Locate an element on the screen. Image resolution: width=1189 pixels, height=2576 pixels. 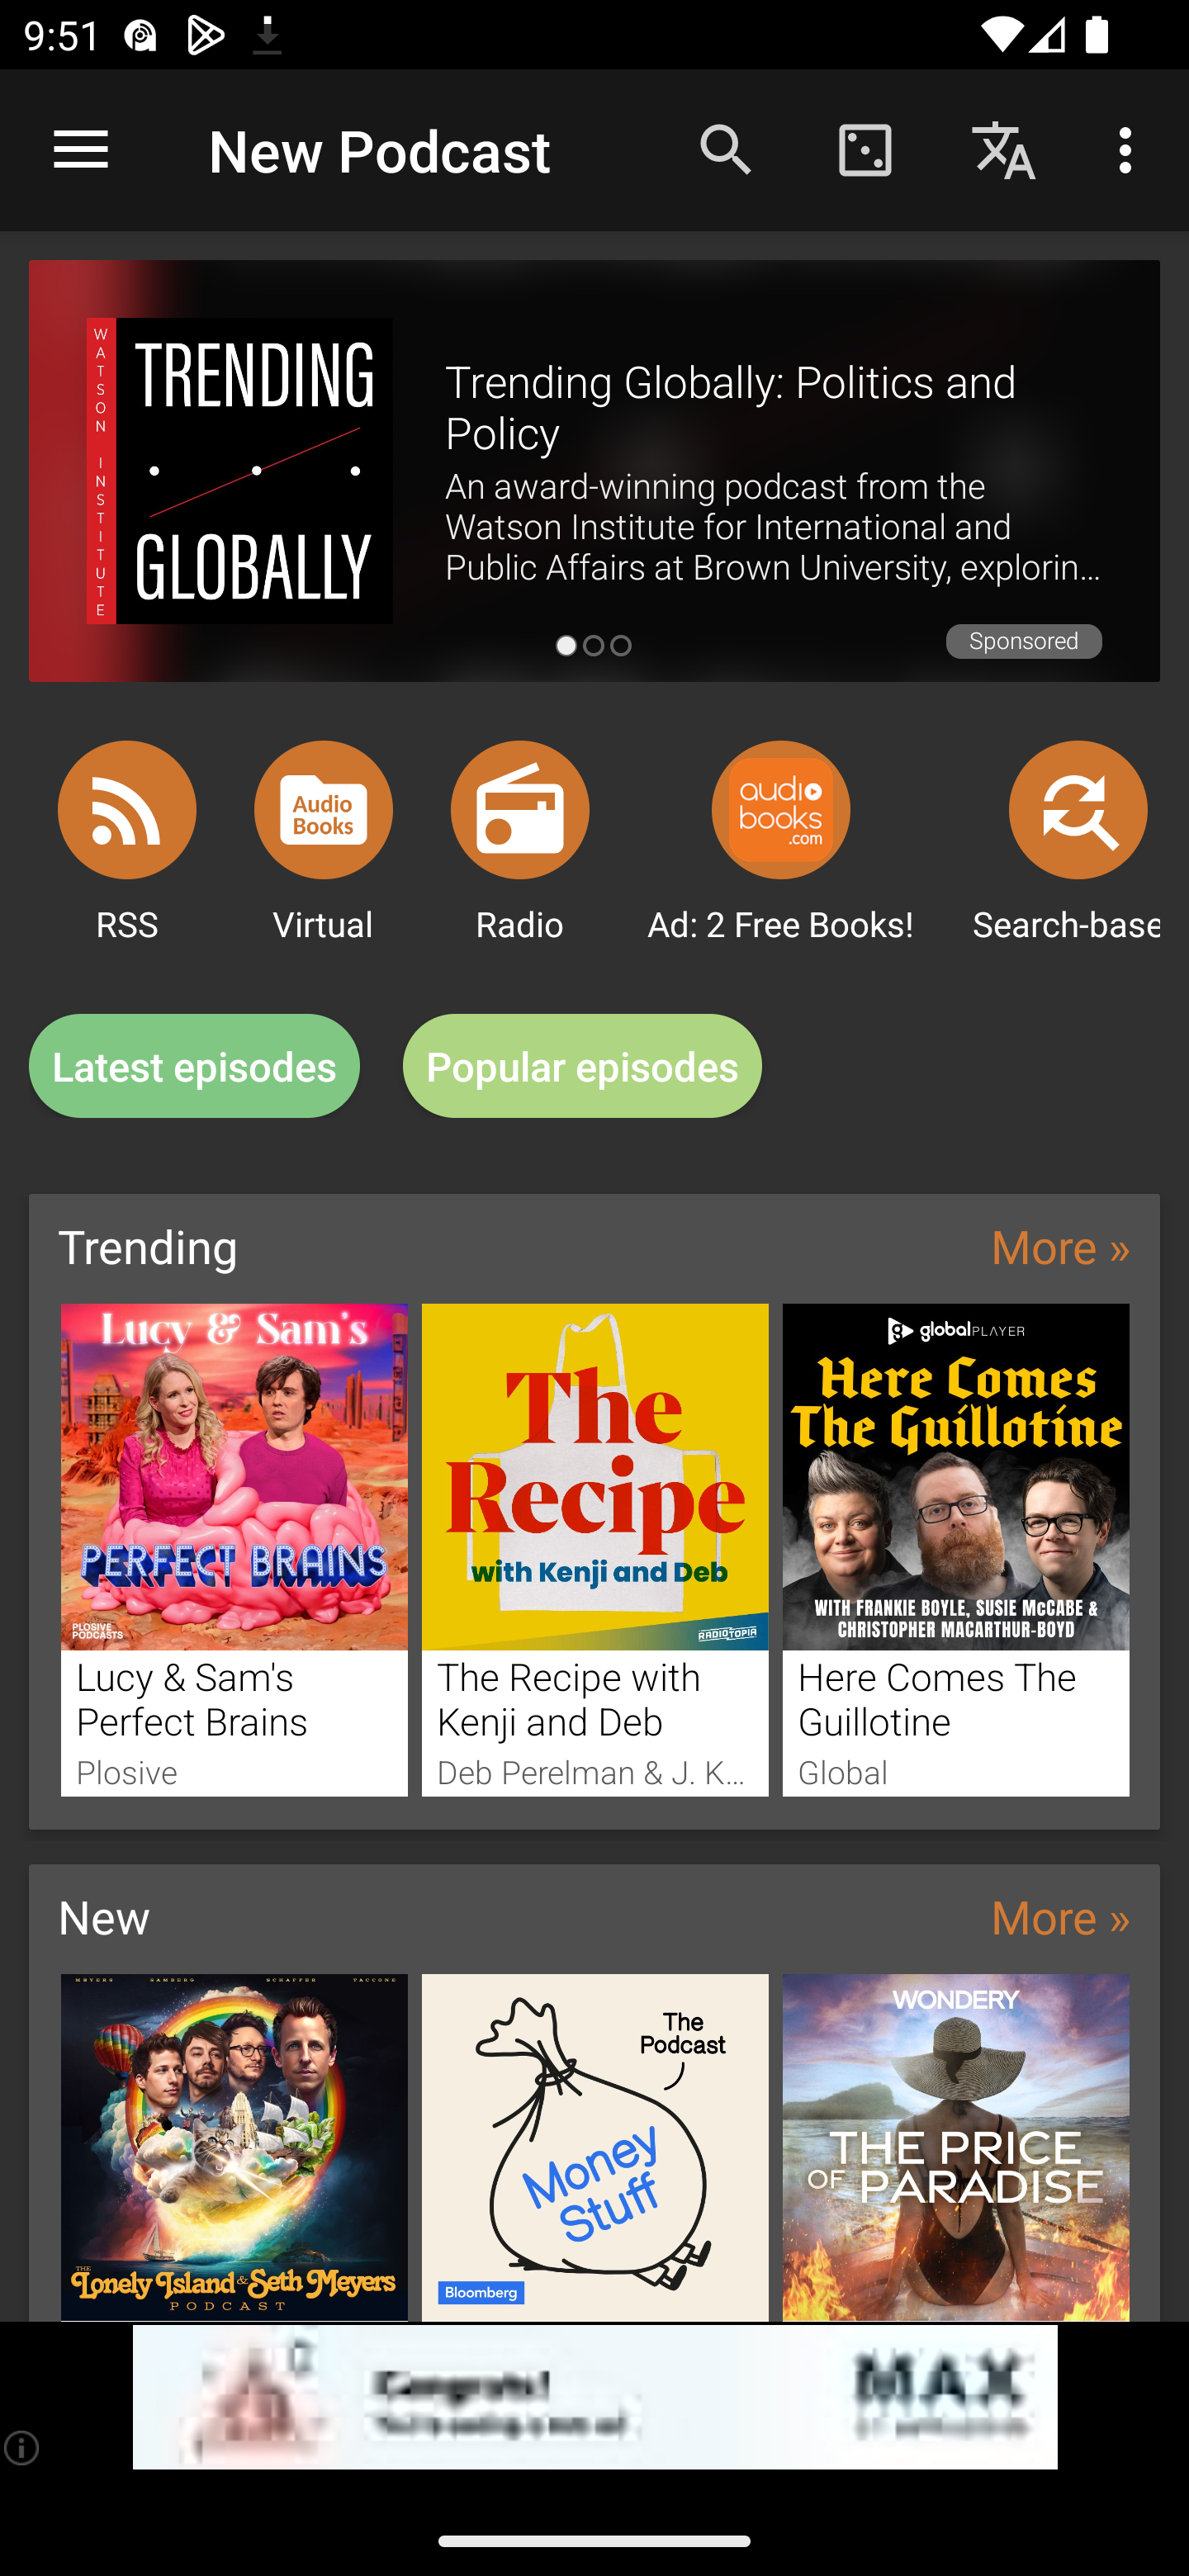
Radio is located at coordinates (520, 809).